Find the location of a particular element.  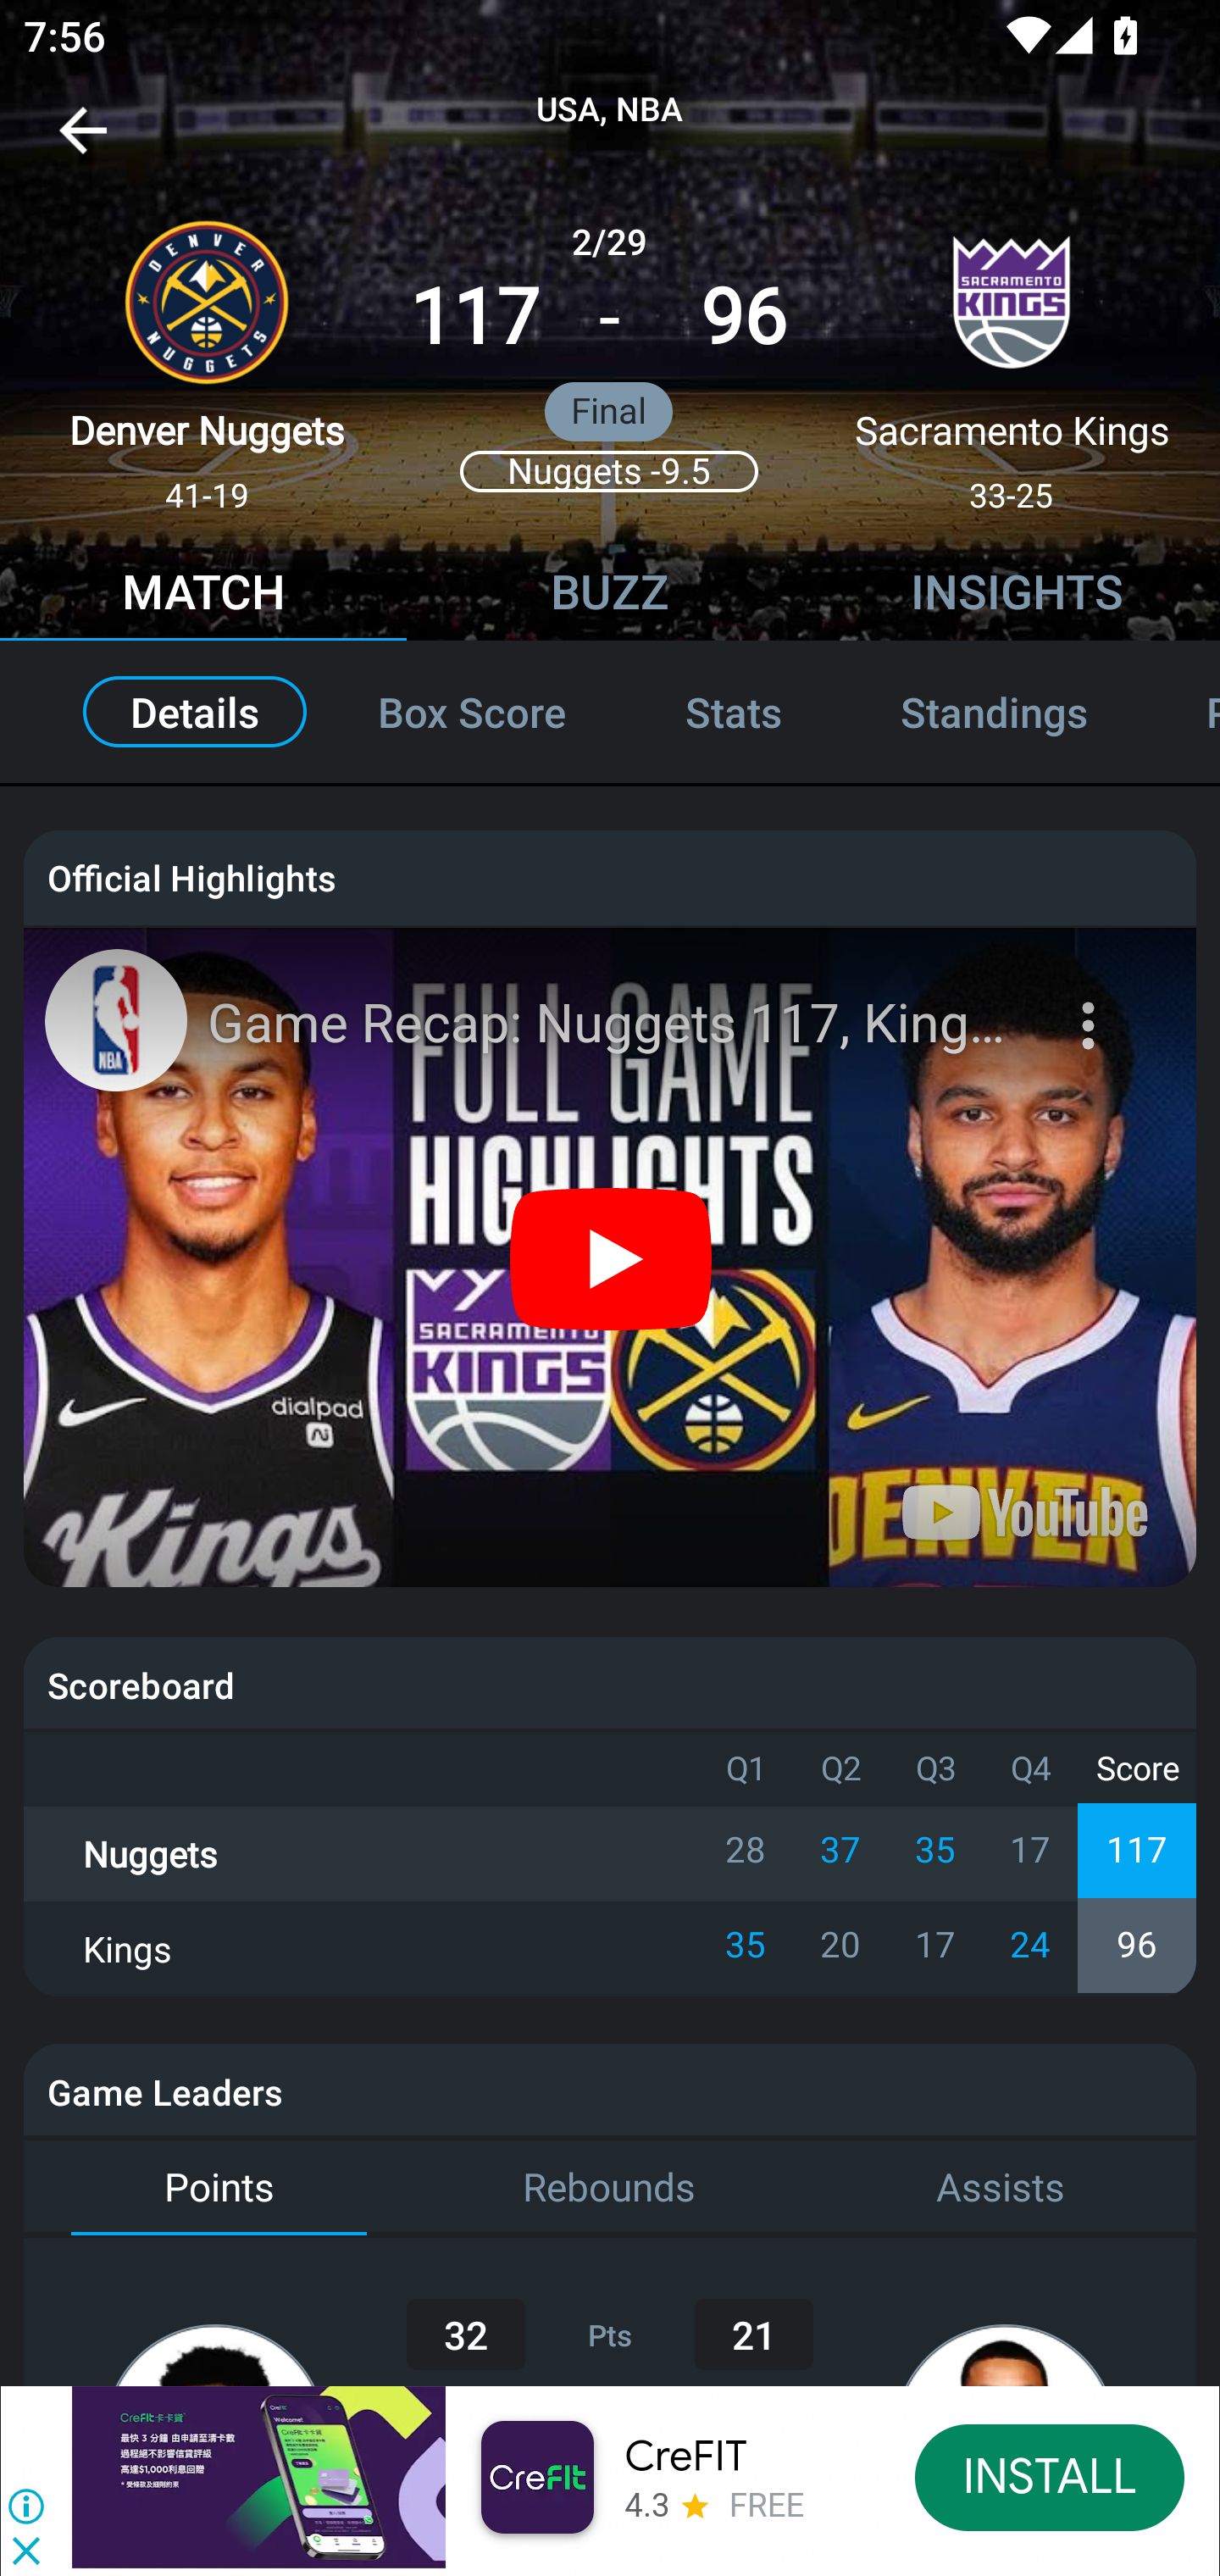

Stats is located at coordinates (734, 712).